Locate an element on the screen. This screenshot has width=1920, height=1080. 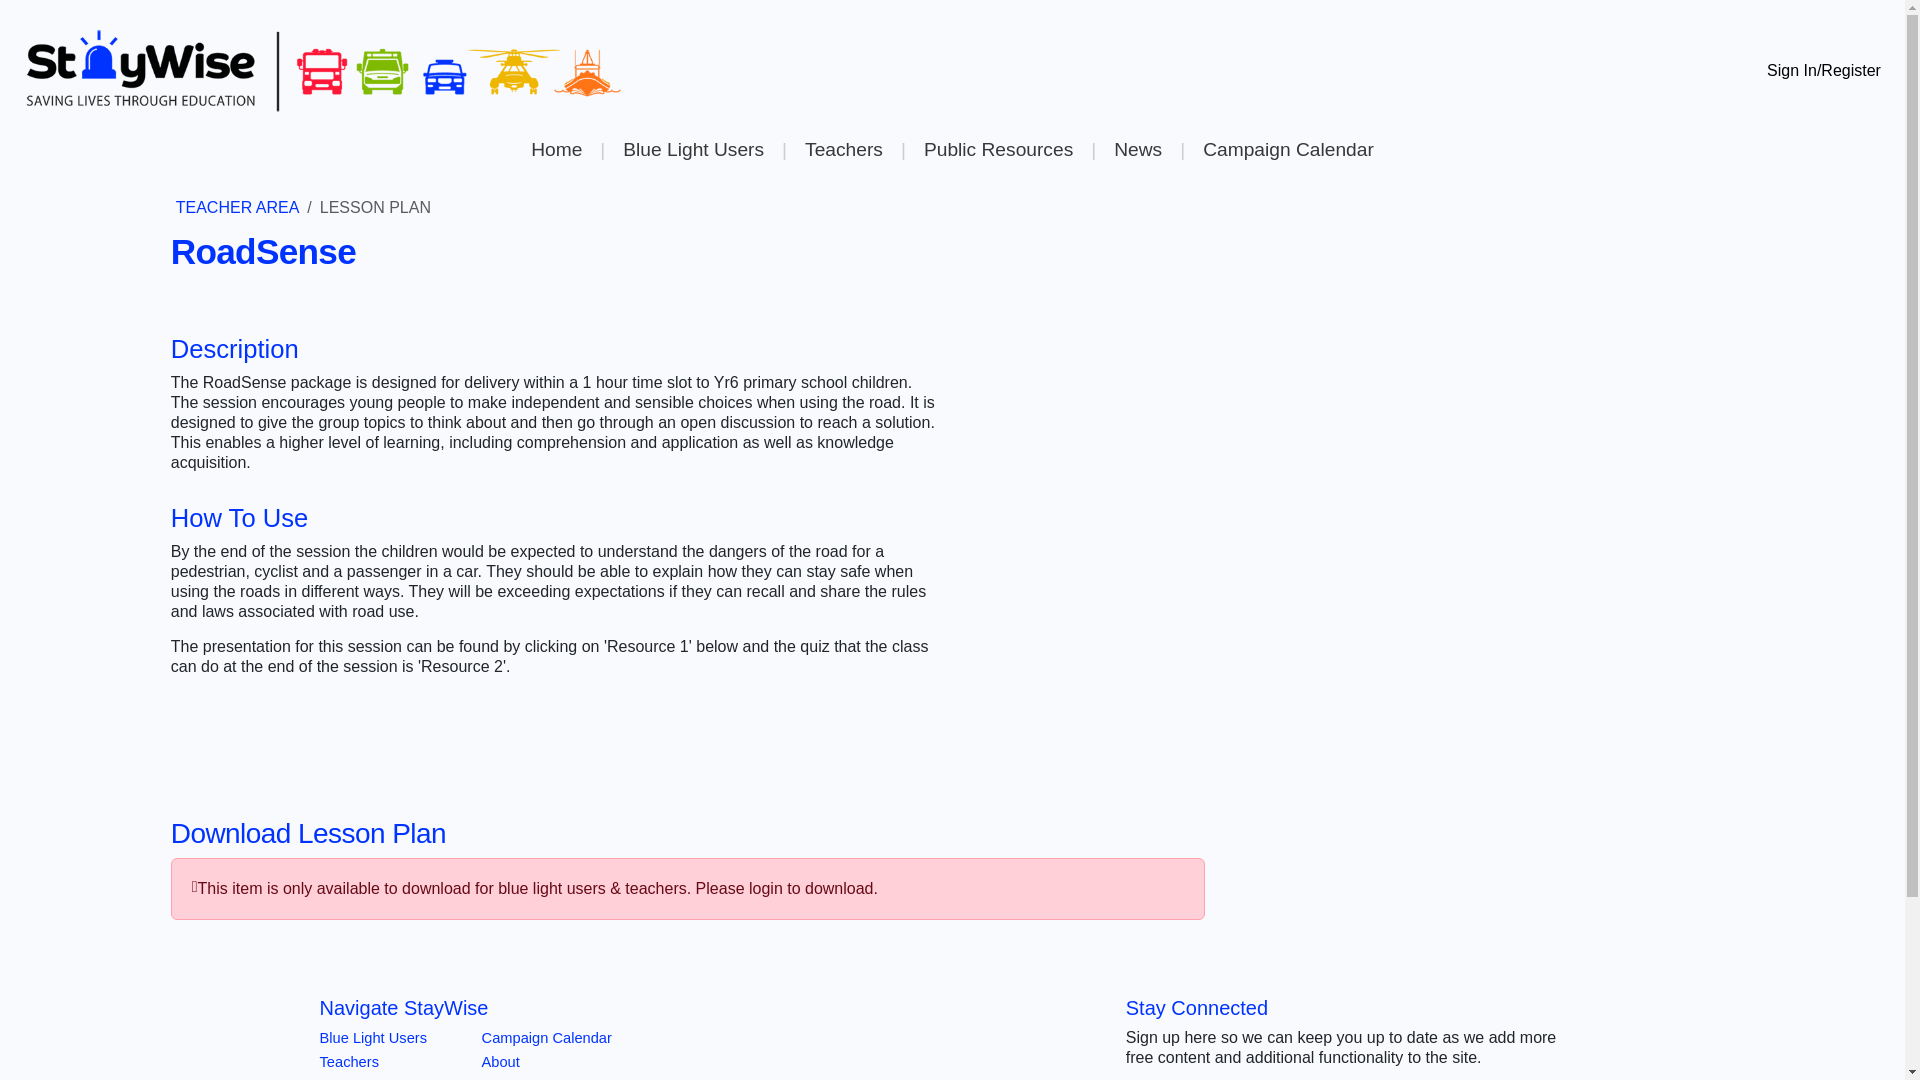
News is located at coordinates (1137, 149).